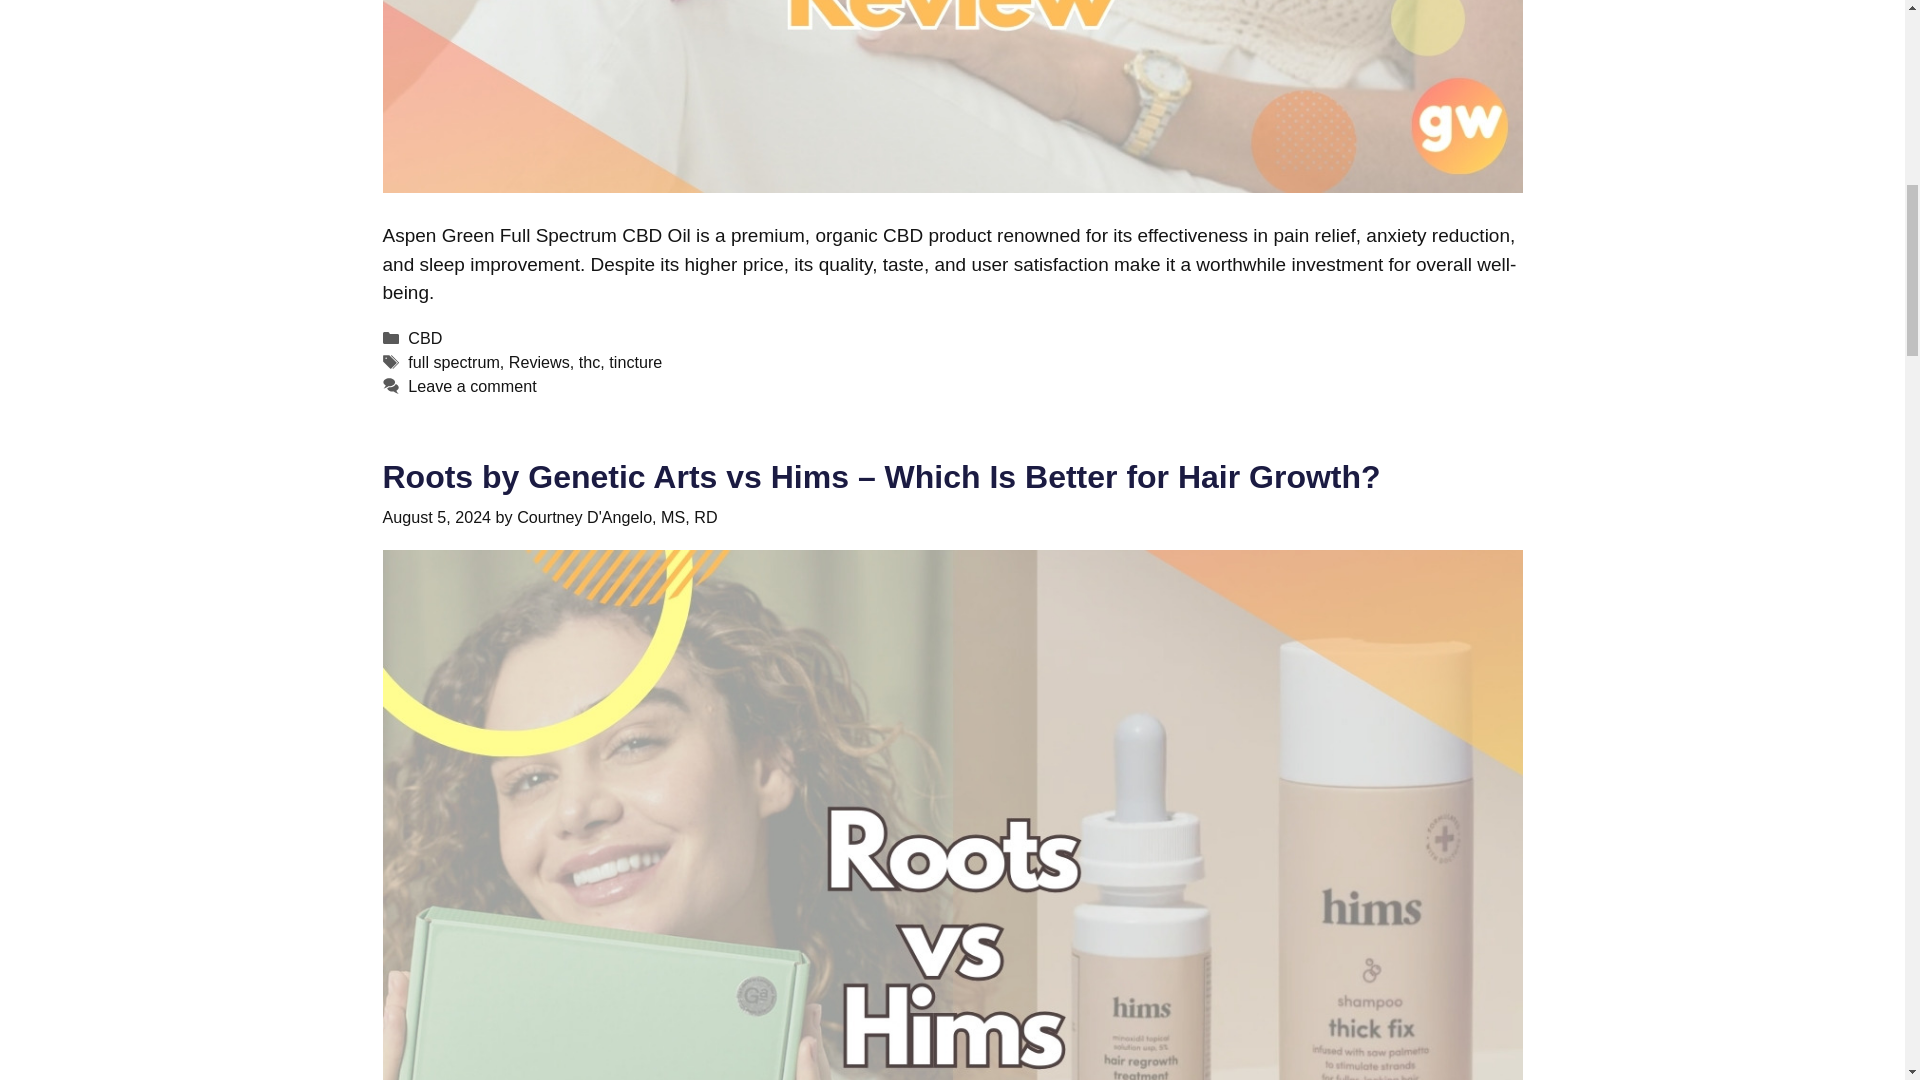 The width and height of the screenshot is (1920, 1080). I want to click on Leave a comment, so click(471, 386).